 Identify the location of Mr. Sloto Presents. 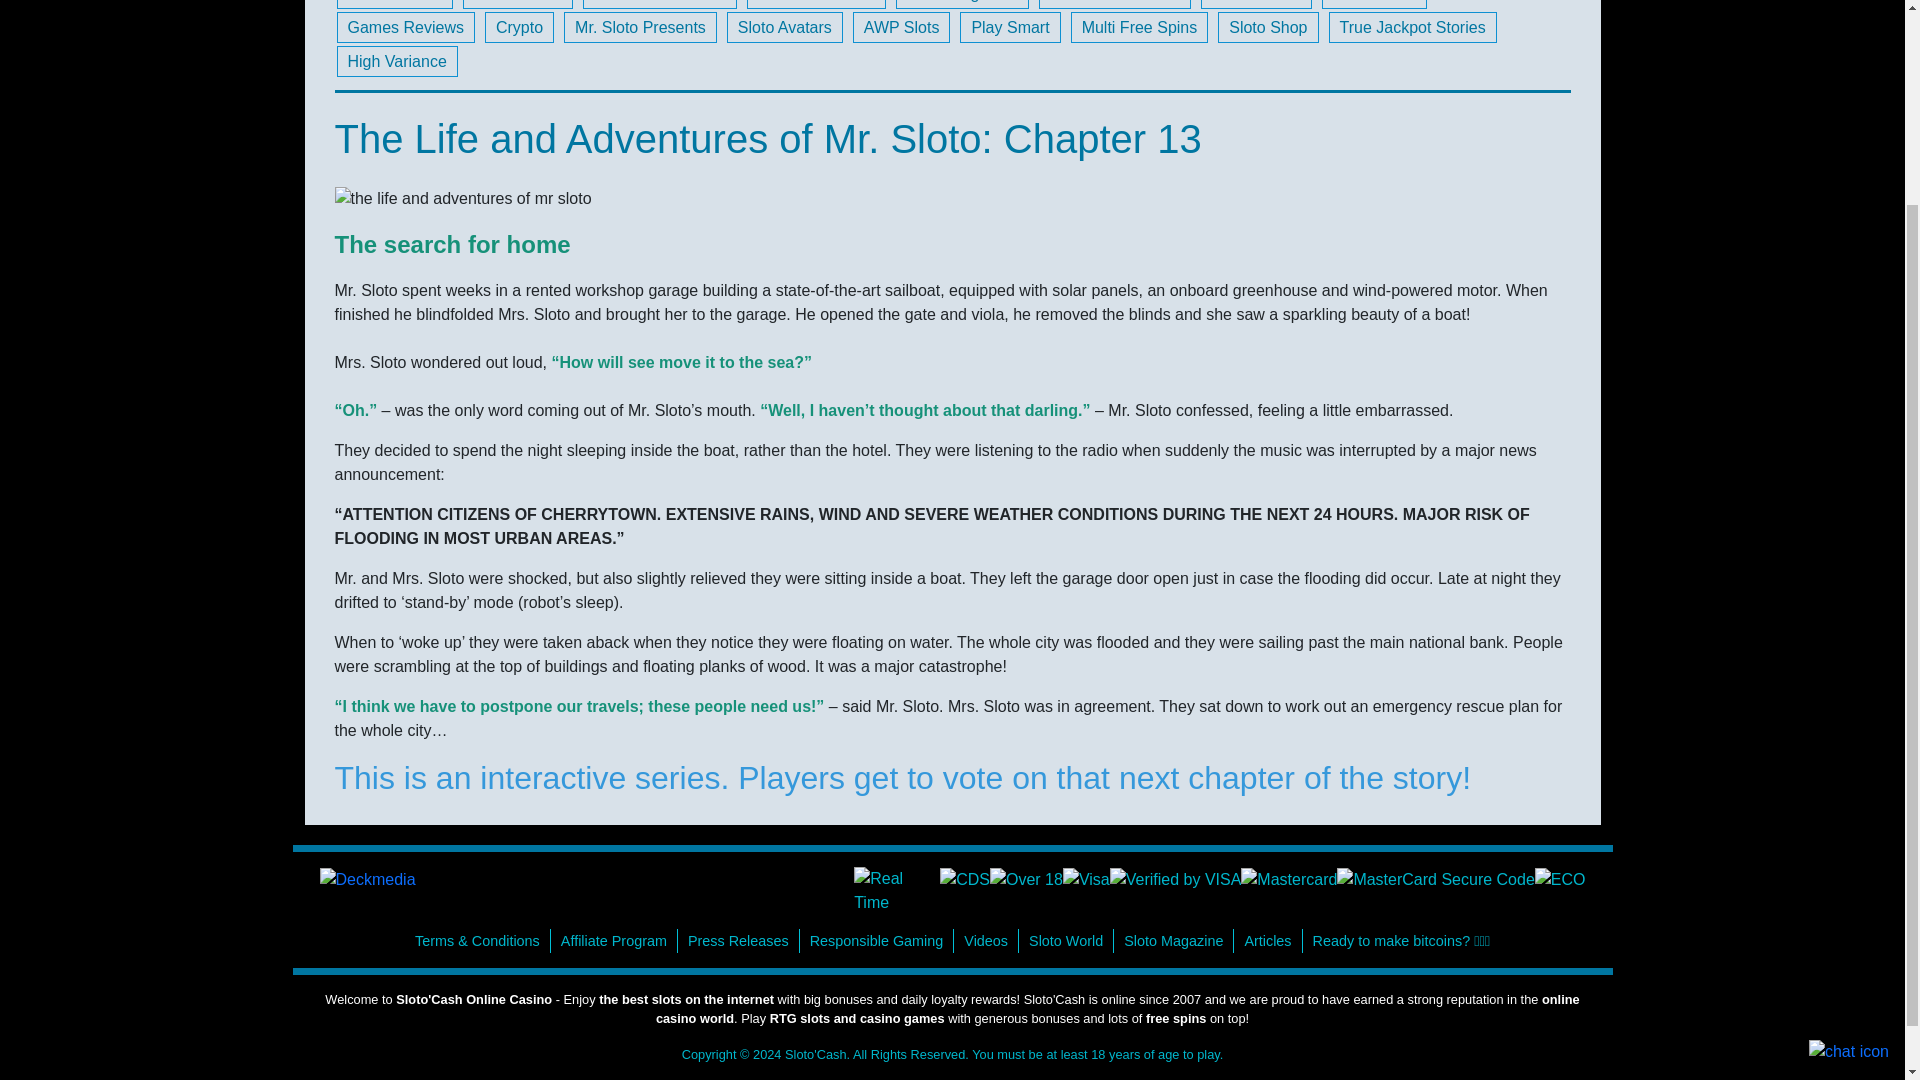
(640, 27).